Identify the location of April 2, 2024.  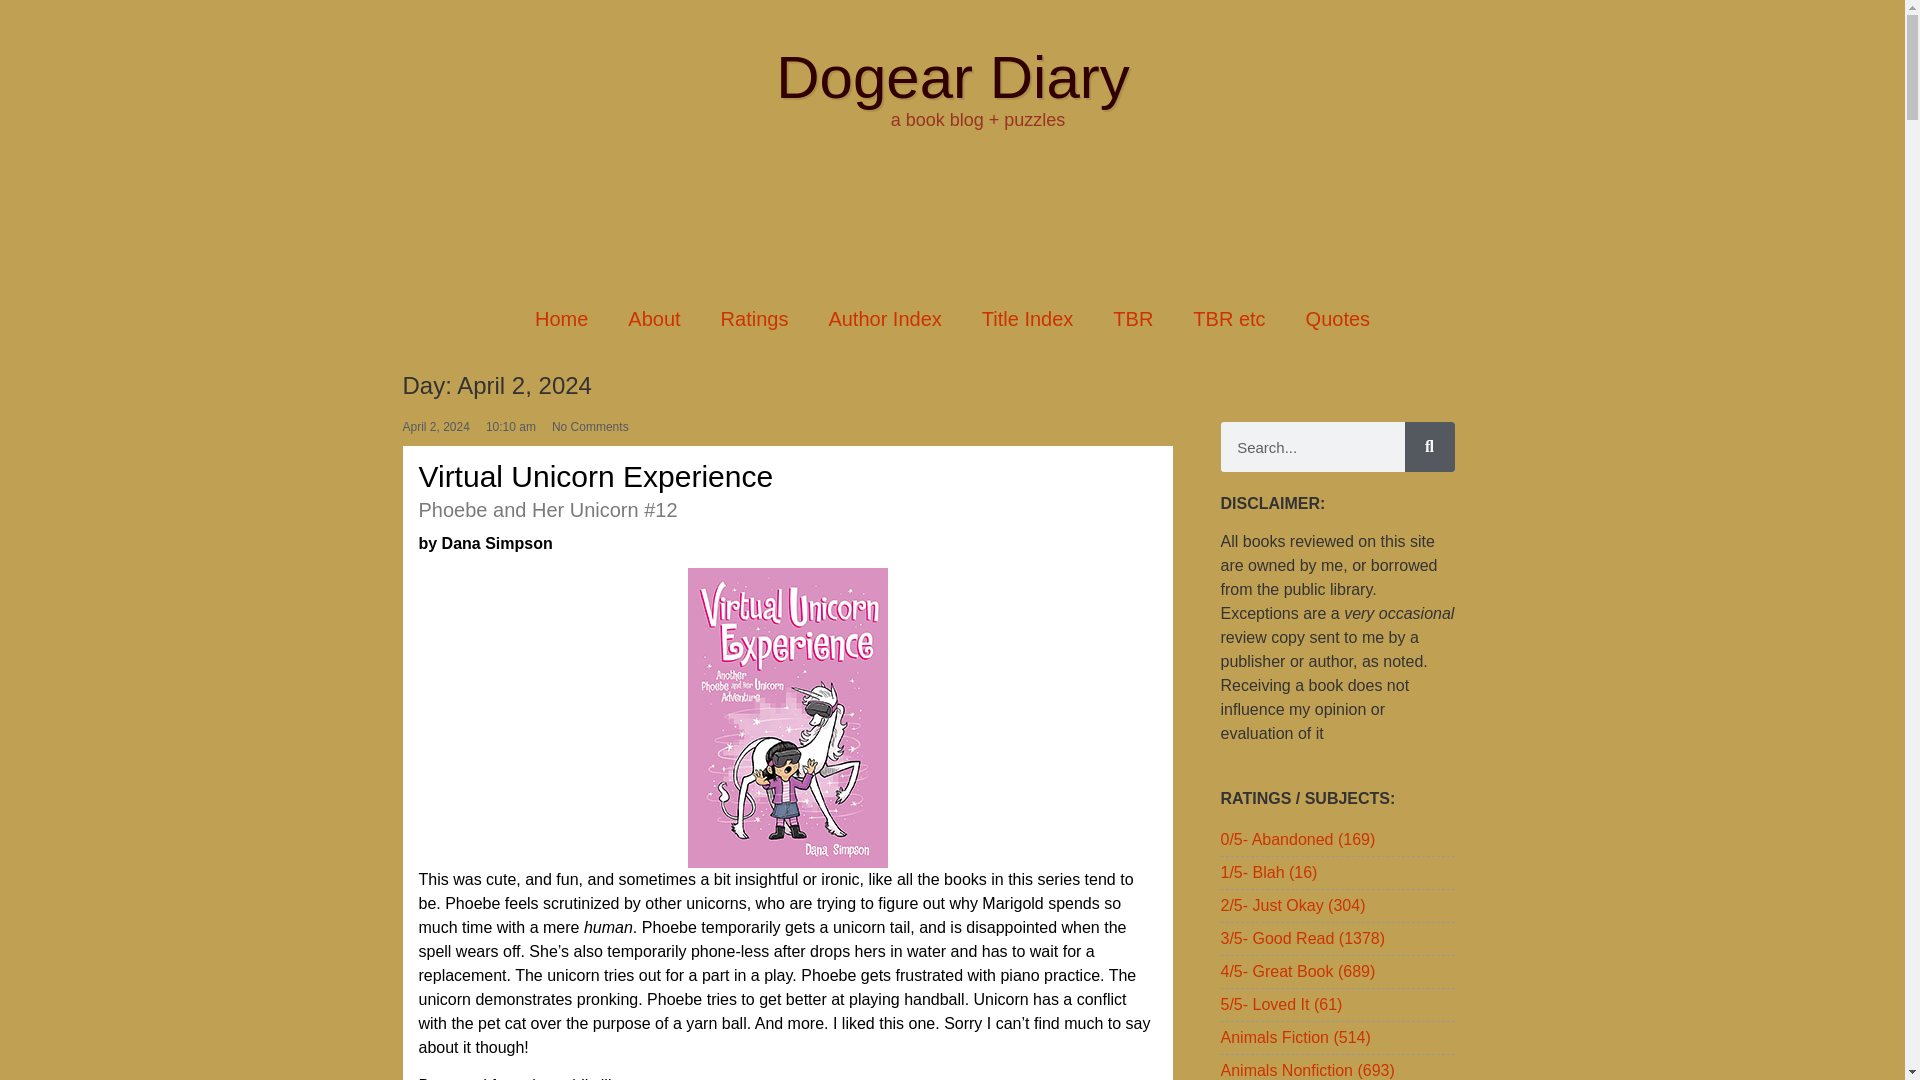
(434, 426).